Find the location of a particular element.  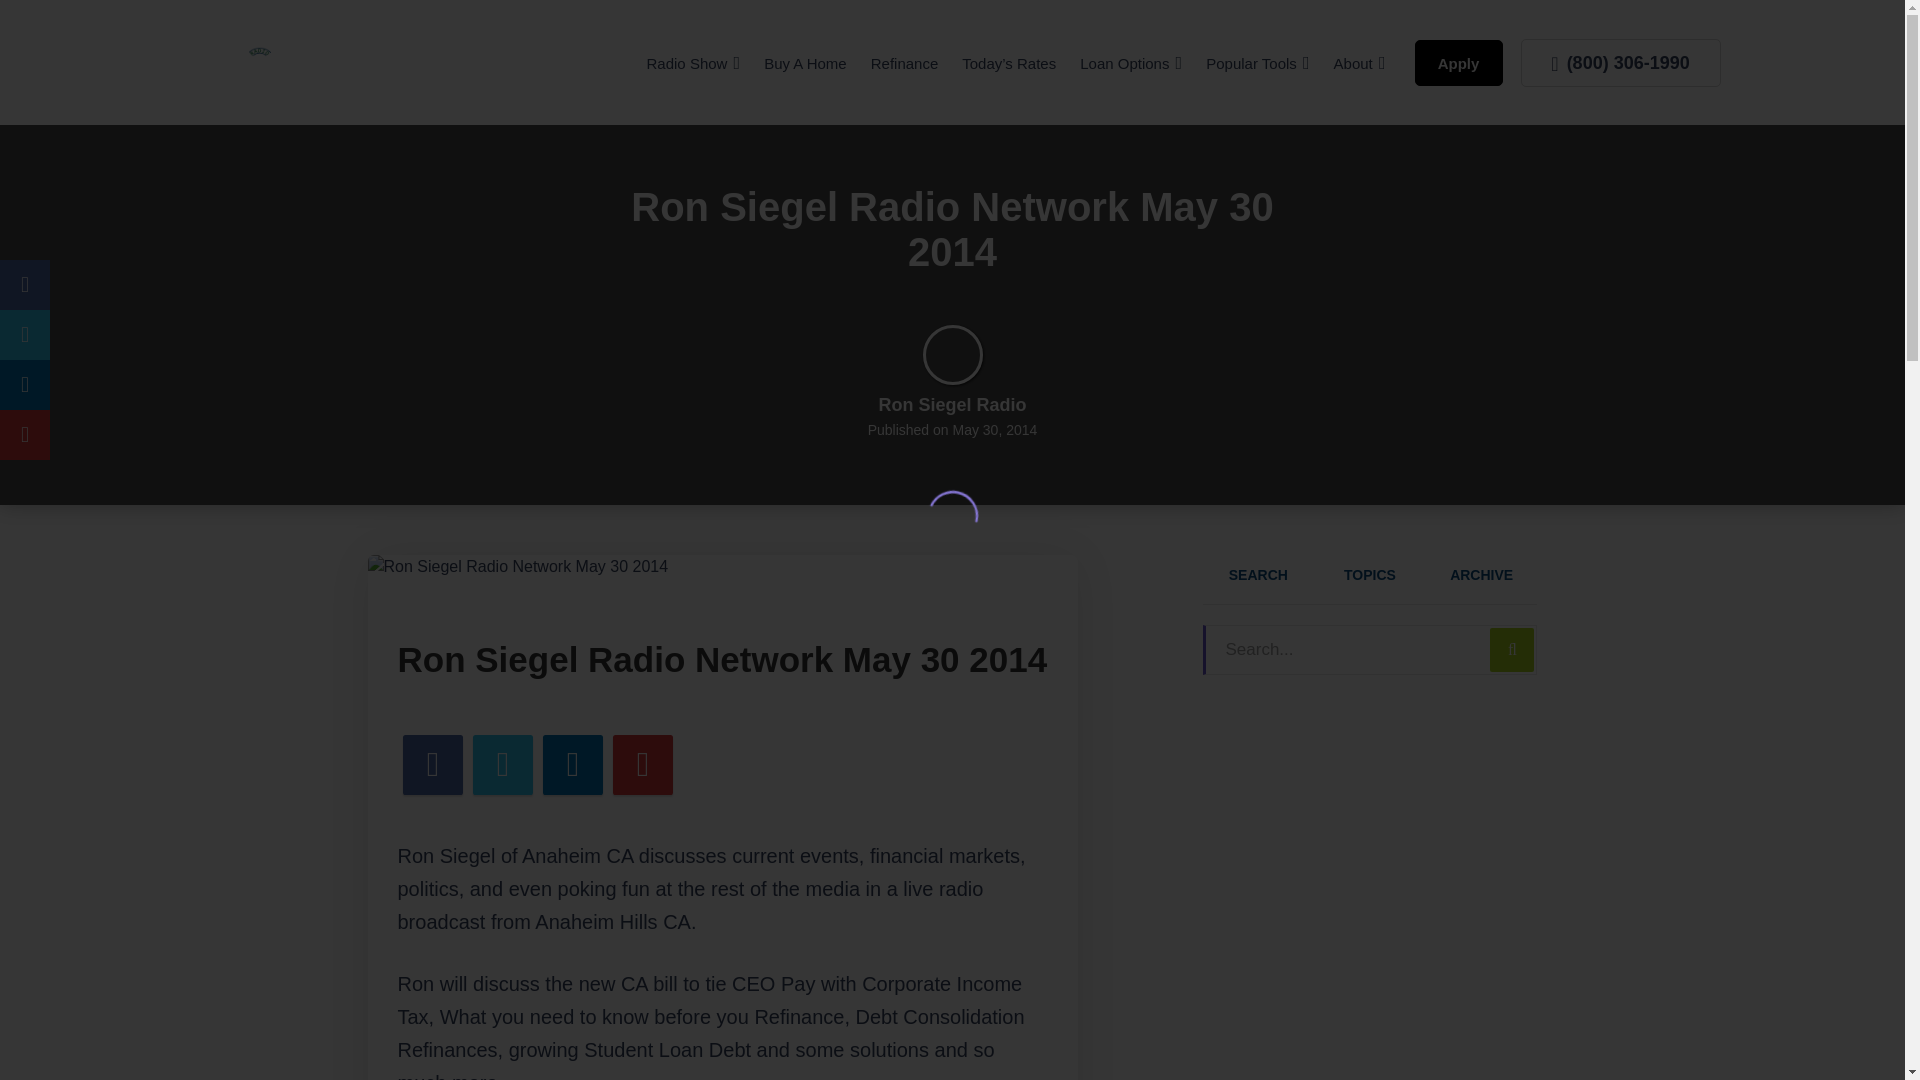

Refinance is located at coordinates (904, 64).